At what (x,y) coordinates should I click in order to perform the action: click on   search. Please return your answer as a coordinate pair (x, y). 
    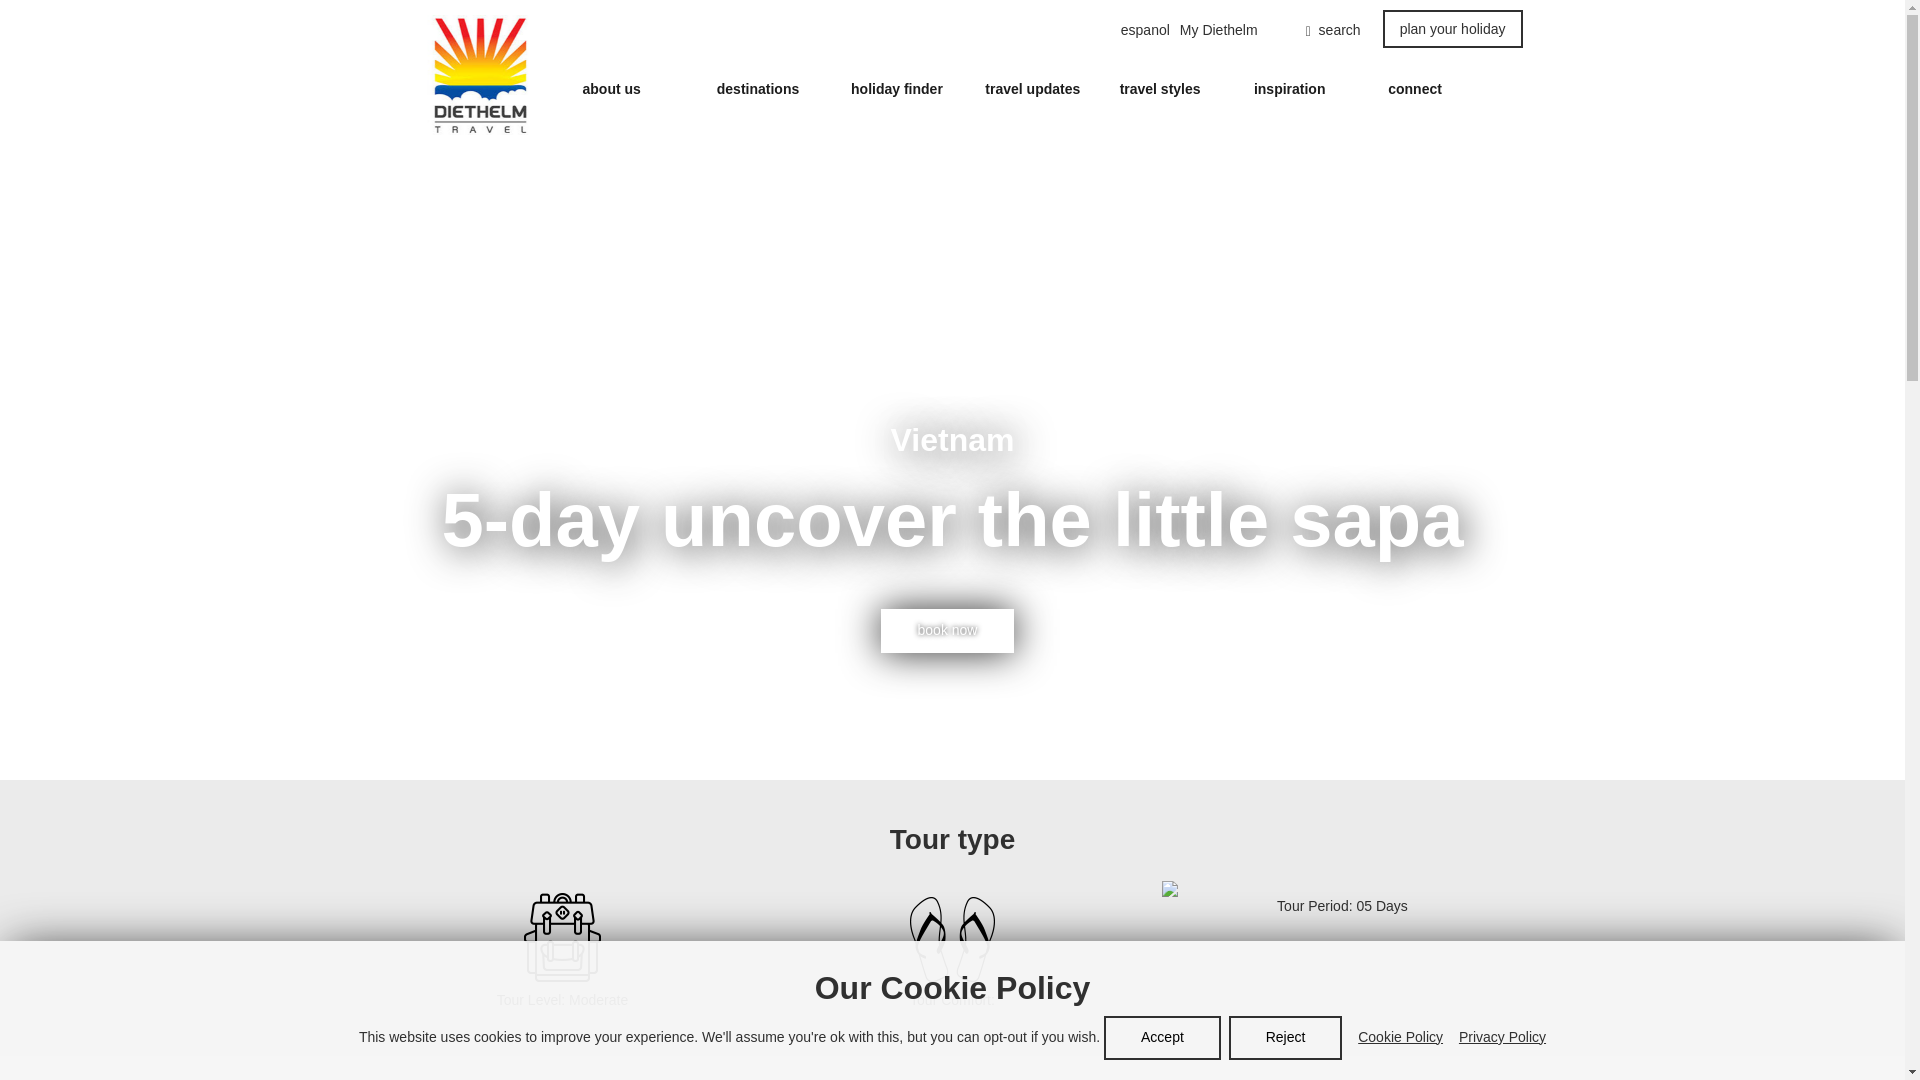
    Looking at the image, I should click on (1313, 30).